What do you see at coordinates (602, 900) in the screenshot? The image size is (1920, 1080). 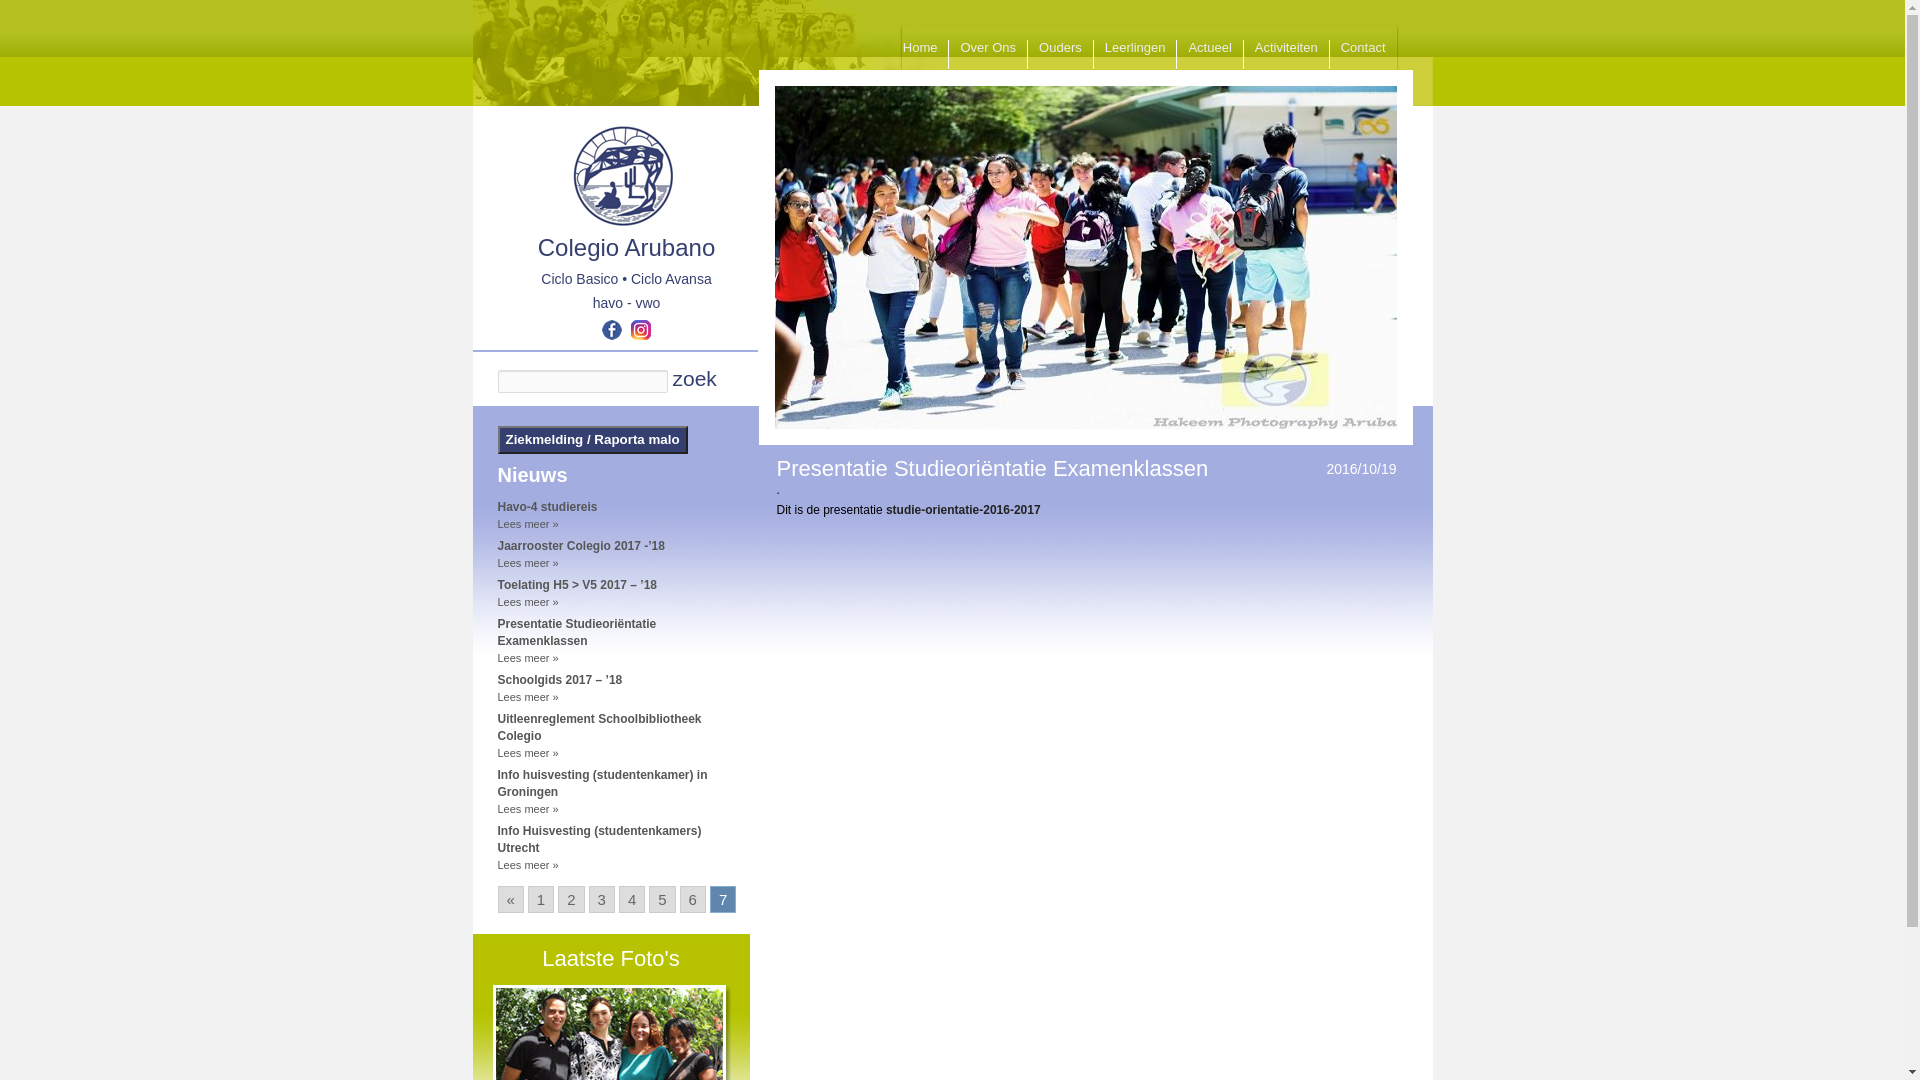 I see `3` at bounding box center [602, 900].